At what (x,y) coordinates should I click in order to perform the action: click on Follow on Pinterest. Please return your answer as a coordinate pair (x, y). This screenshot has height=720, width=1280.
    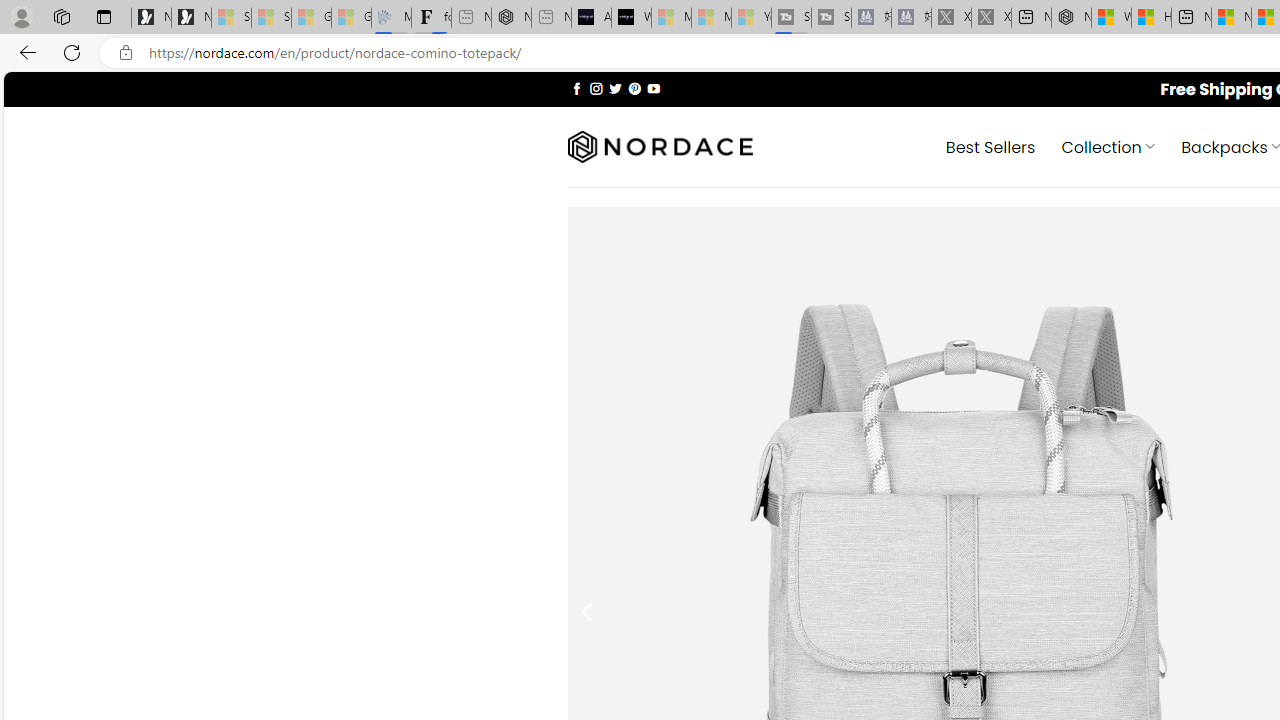
    Looking at the image, I should click on (634, 88).